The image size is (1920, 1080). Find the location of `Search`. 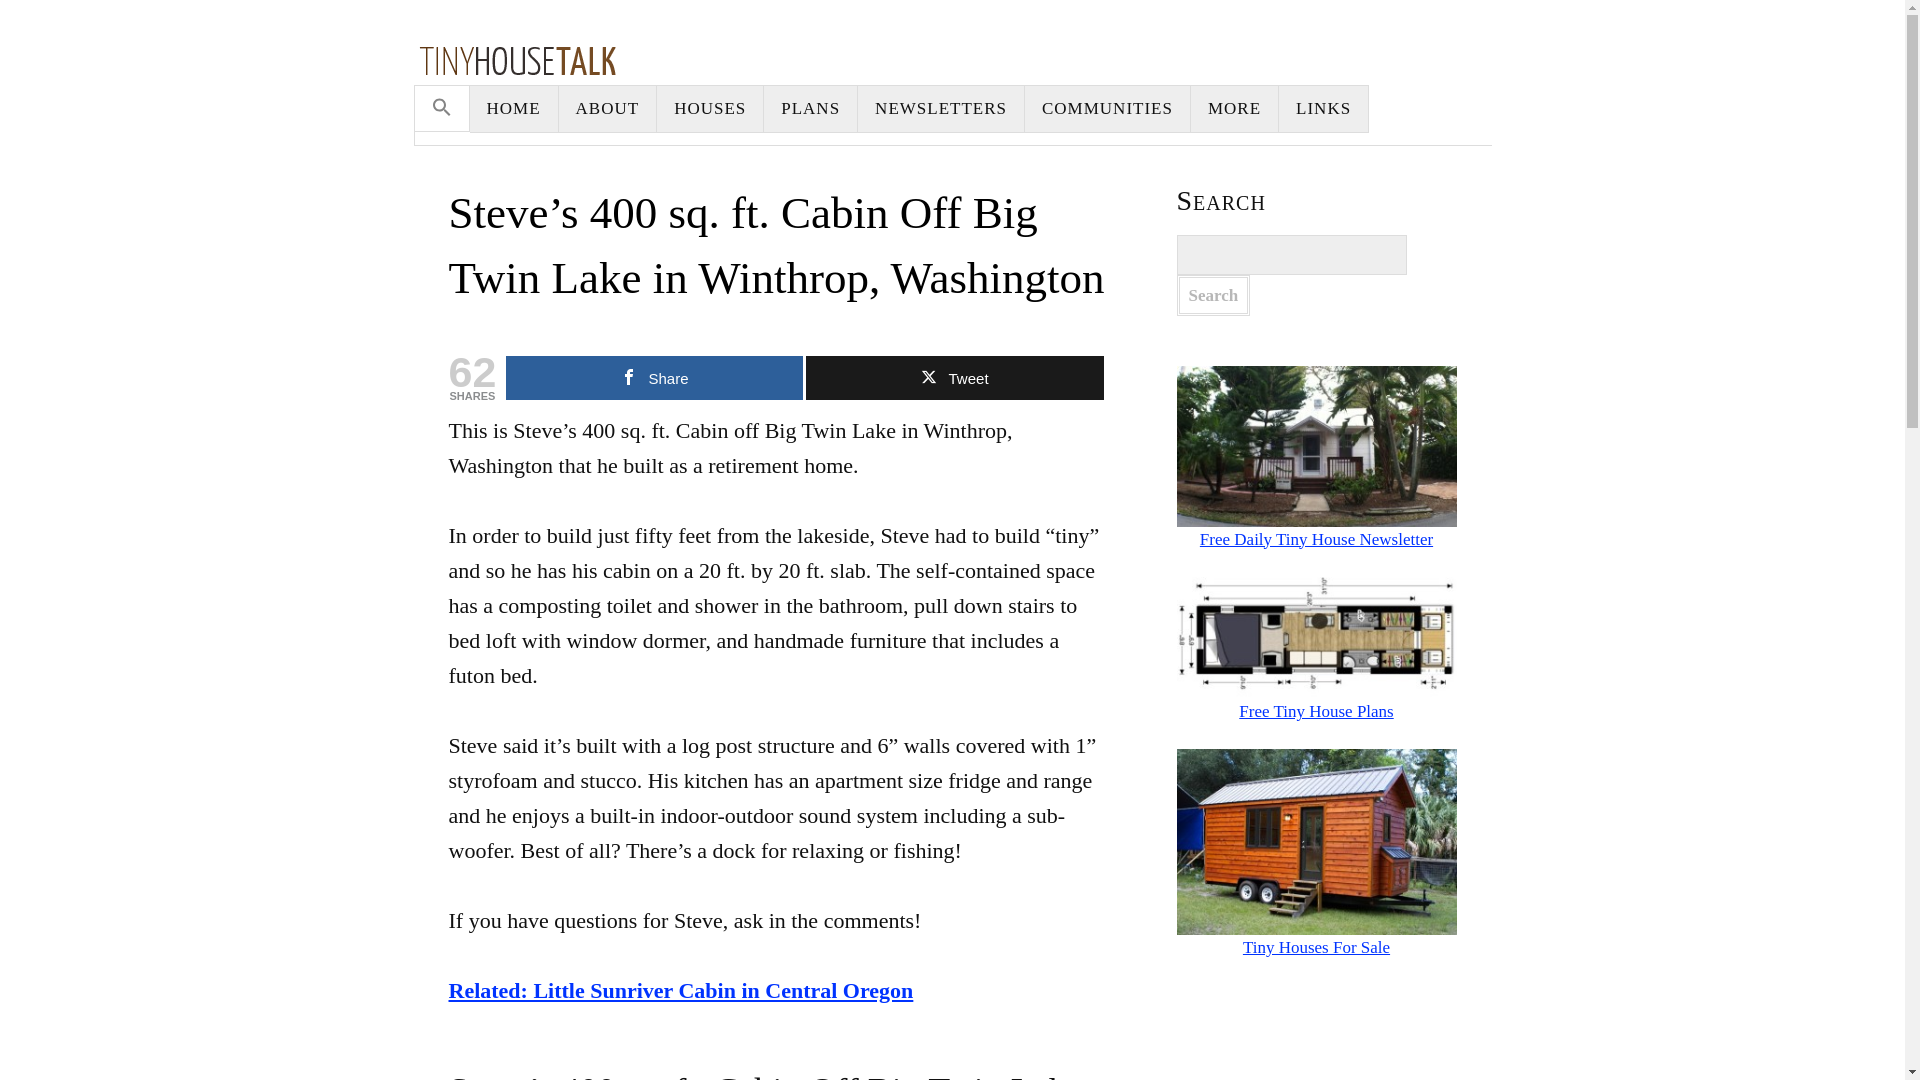

Search is located at coordinates (1212, 296).